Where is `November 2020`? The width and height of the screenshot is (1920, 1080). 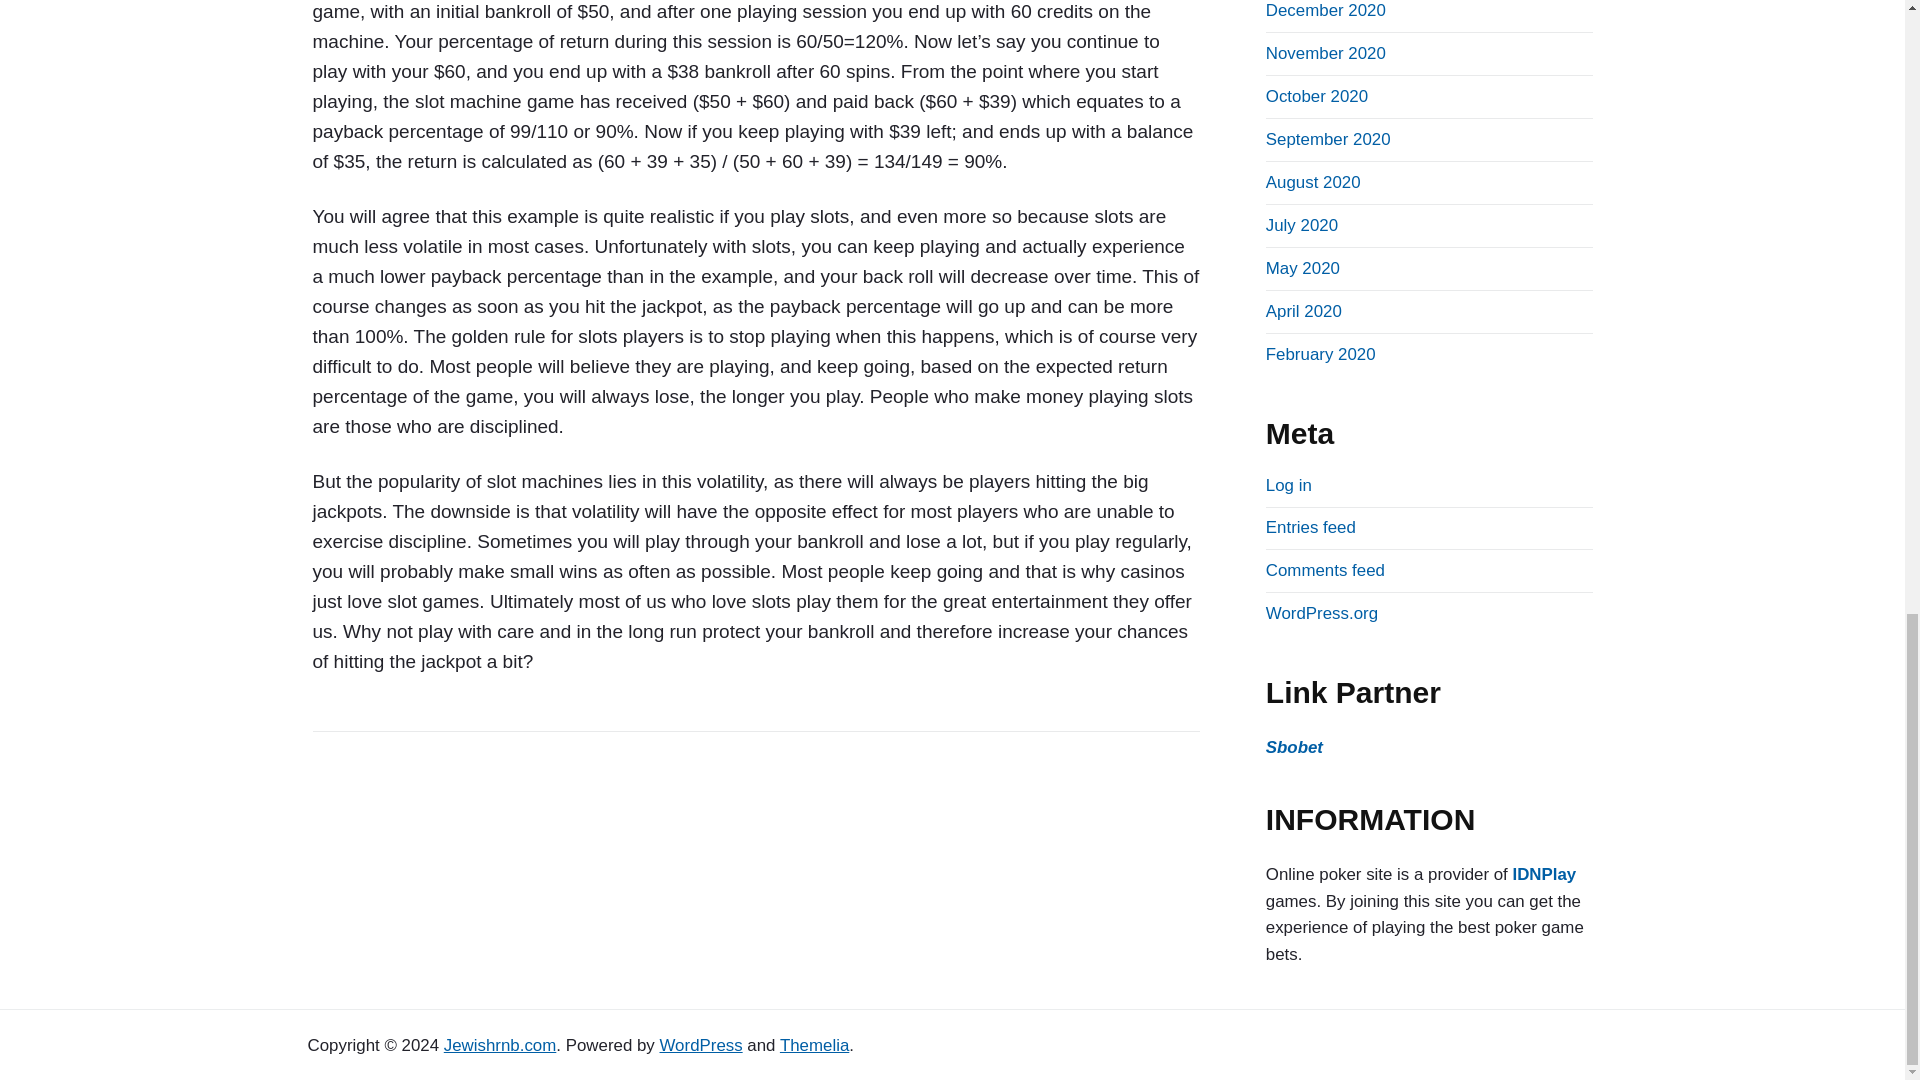
November 2020 is located at coordinates (1326, 53).